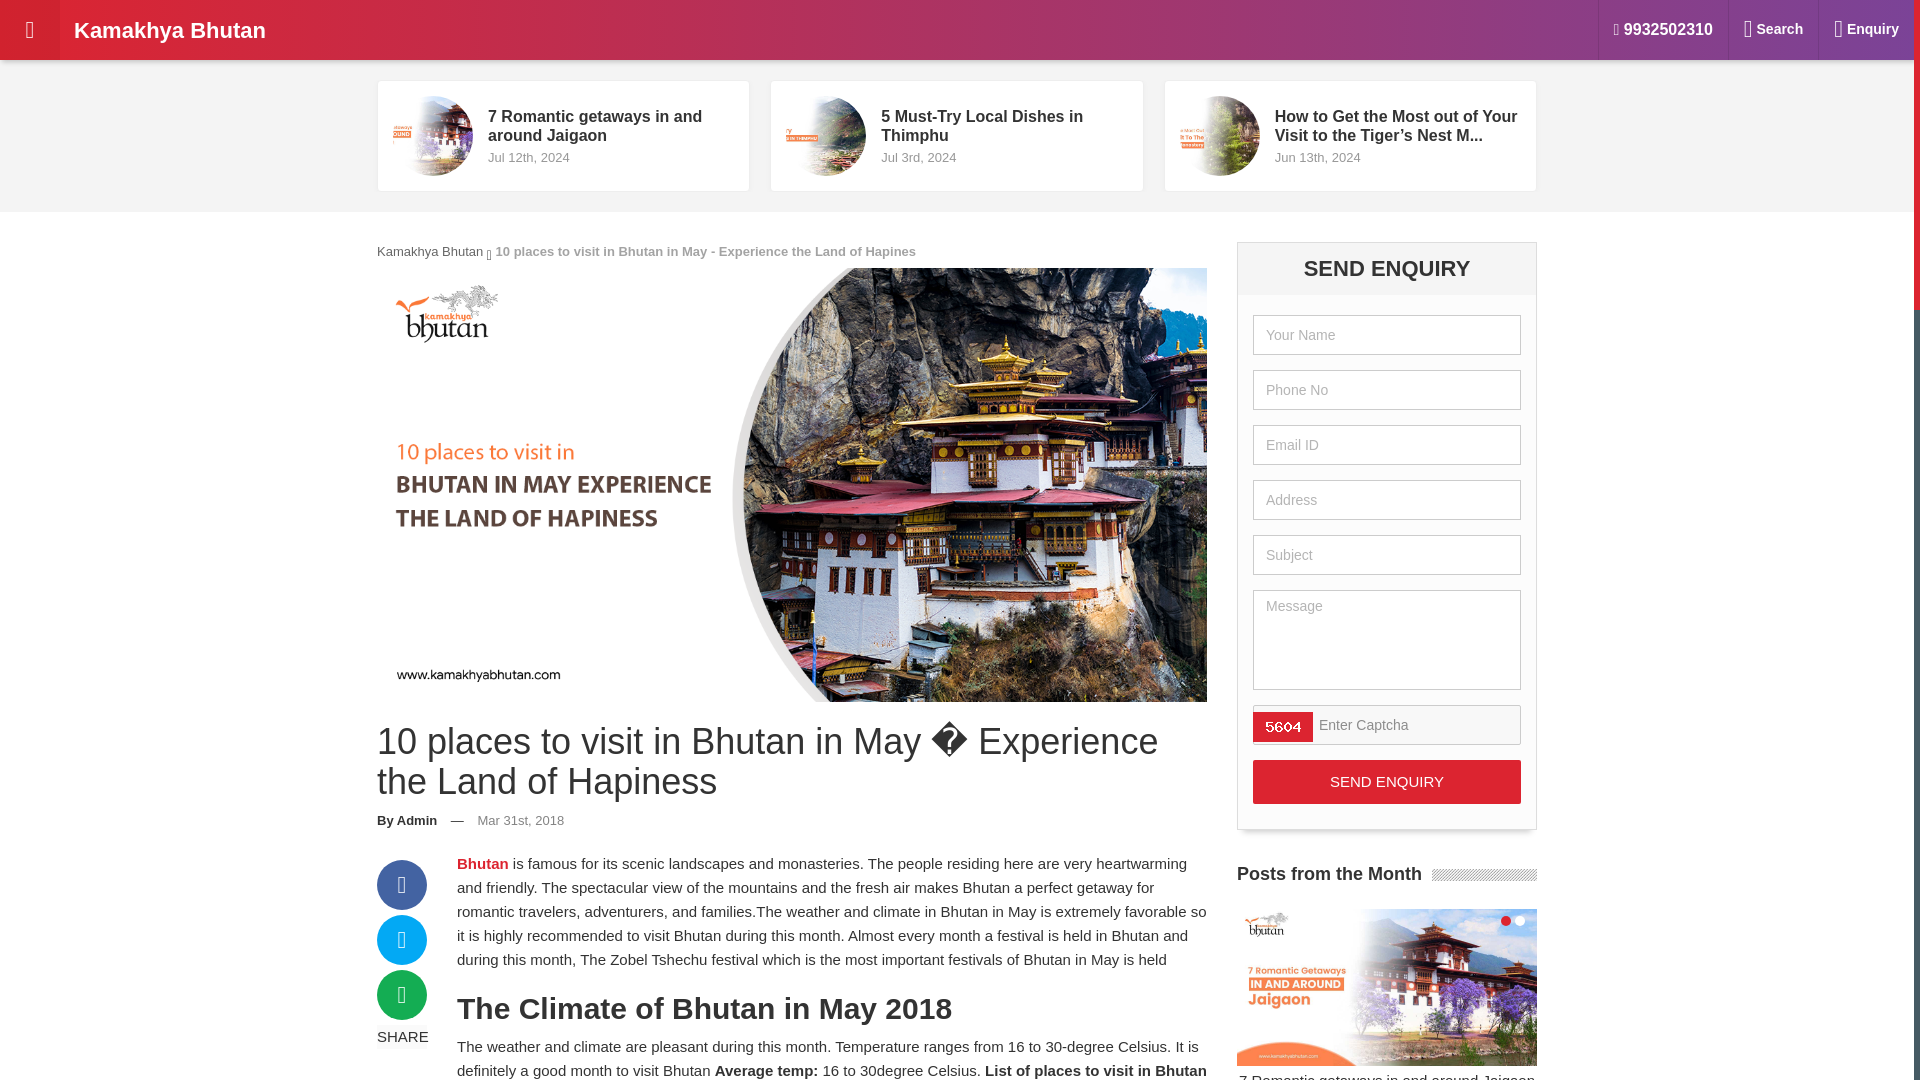  Describe the element at coordinates (430, 252) in the screenshot. I see `Bhutan` at that location.